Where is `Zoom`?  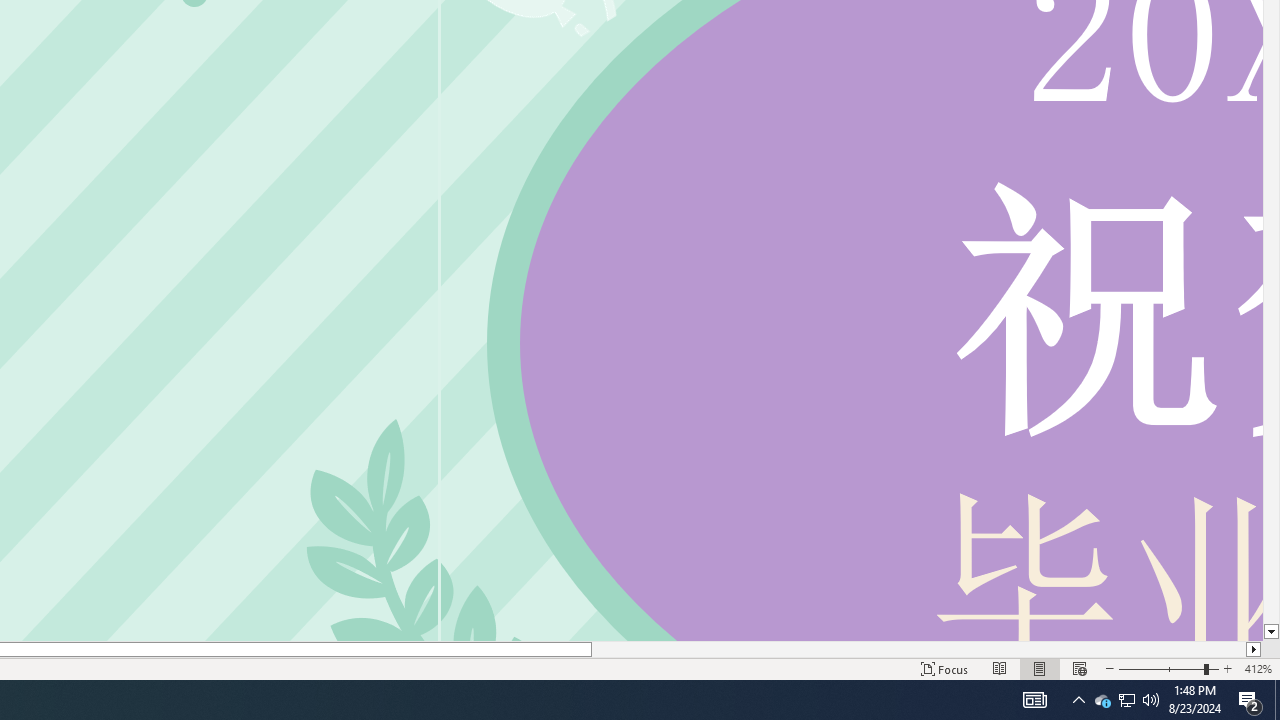 Zoom is located at coordinates (1168, 668).